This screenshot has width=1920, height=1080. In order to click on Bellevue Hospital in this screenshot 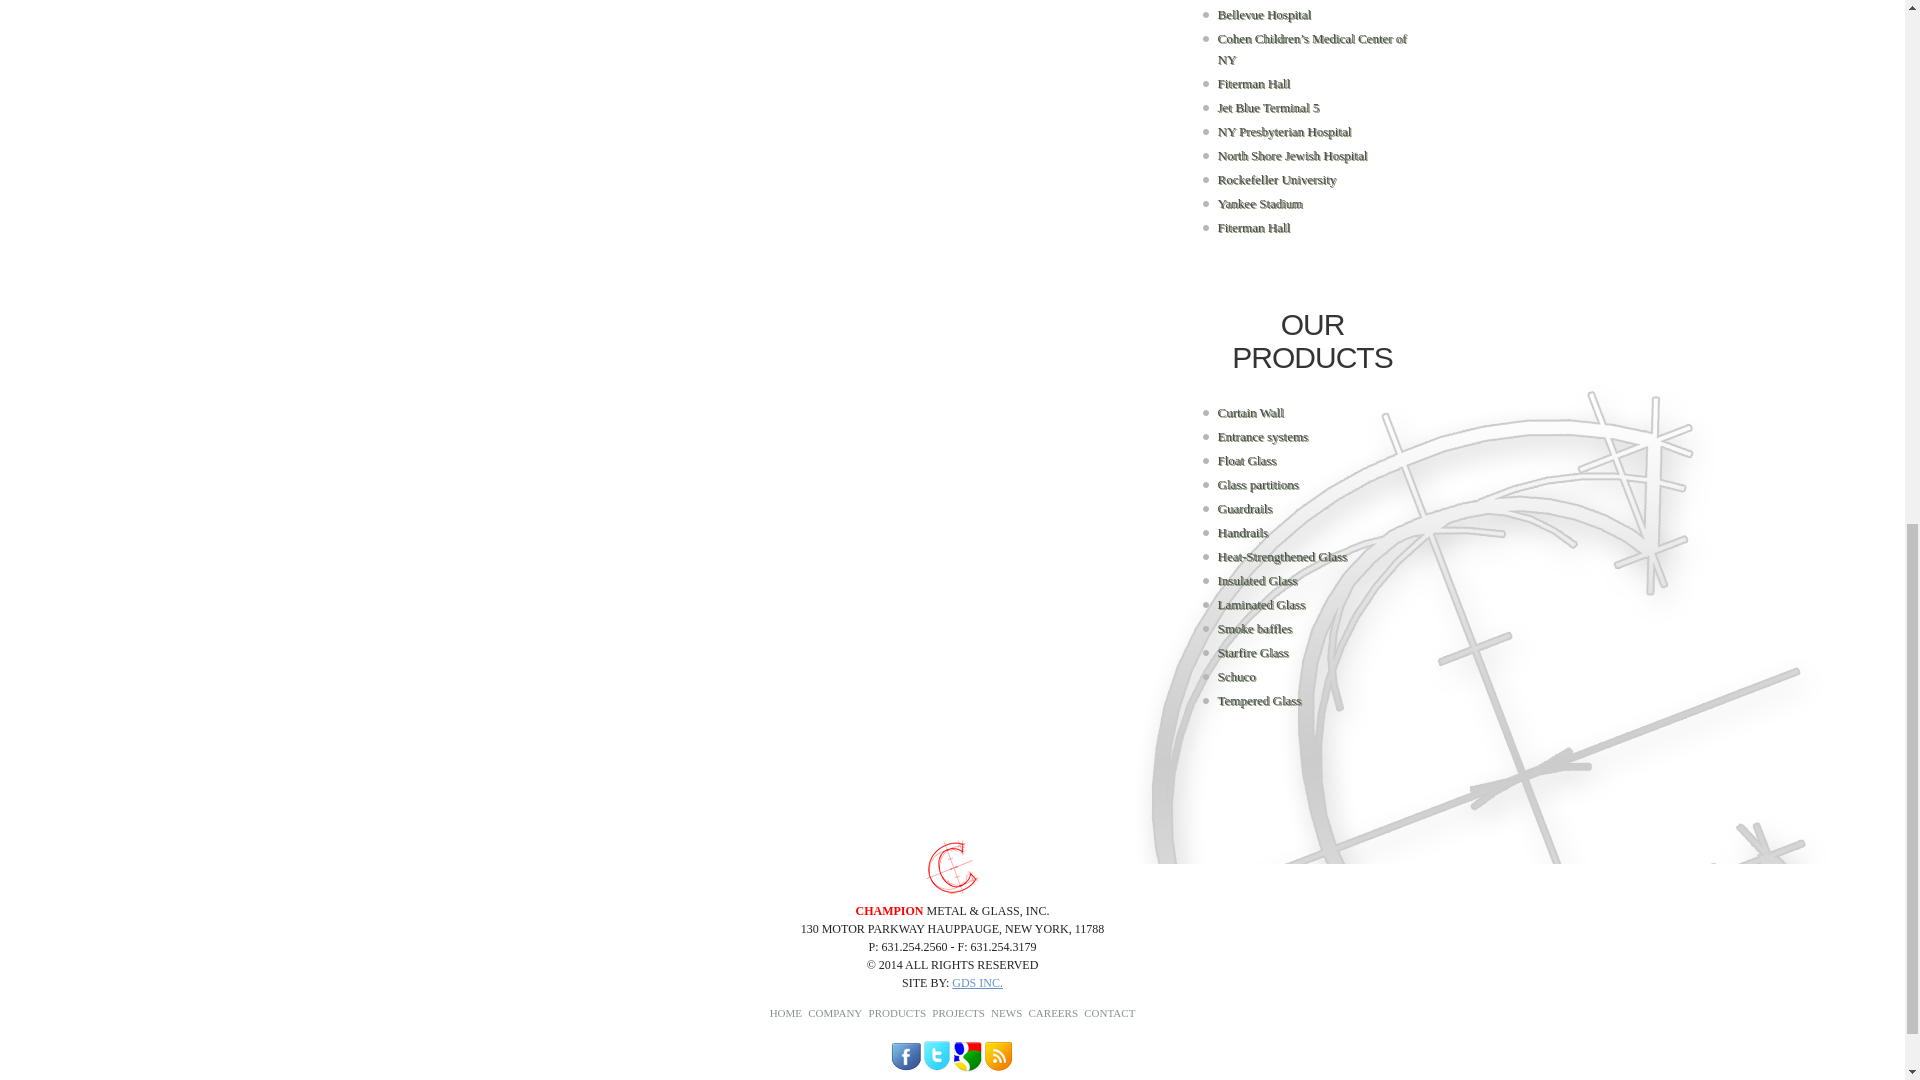, I will do `click(1264, 14)`.